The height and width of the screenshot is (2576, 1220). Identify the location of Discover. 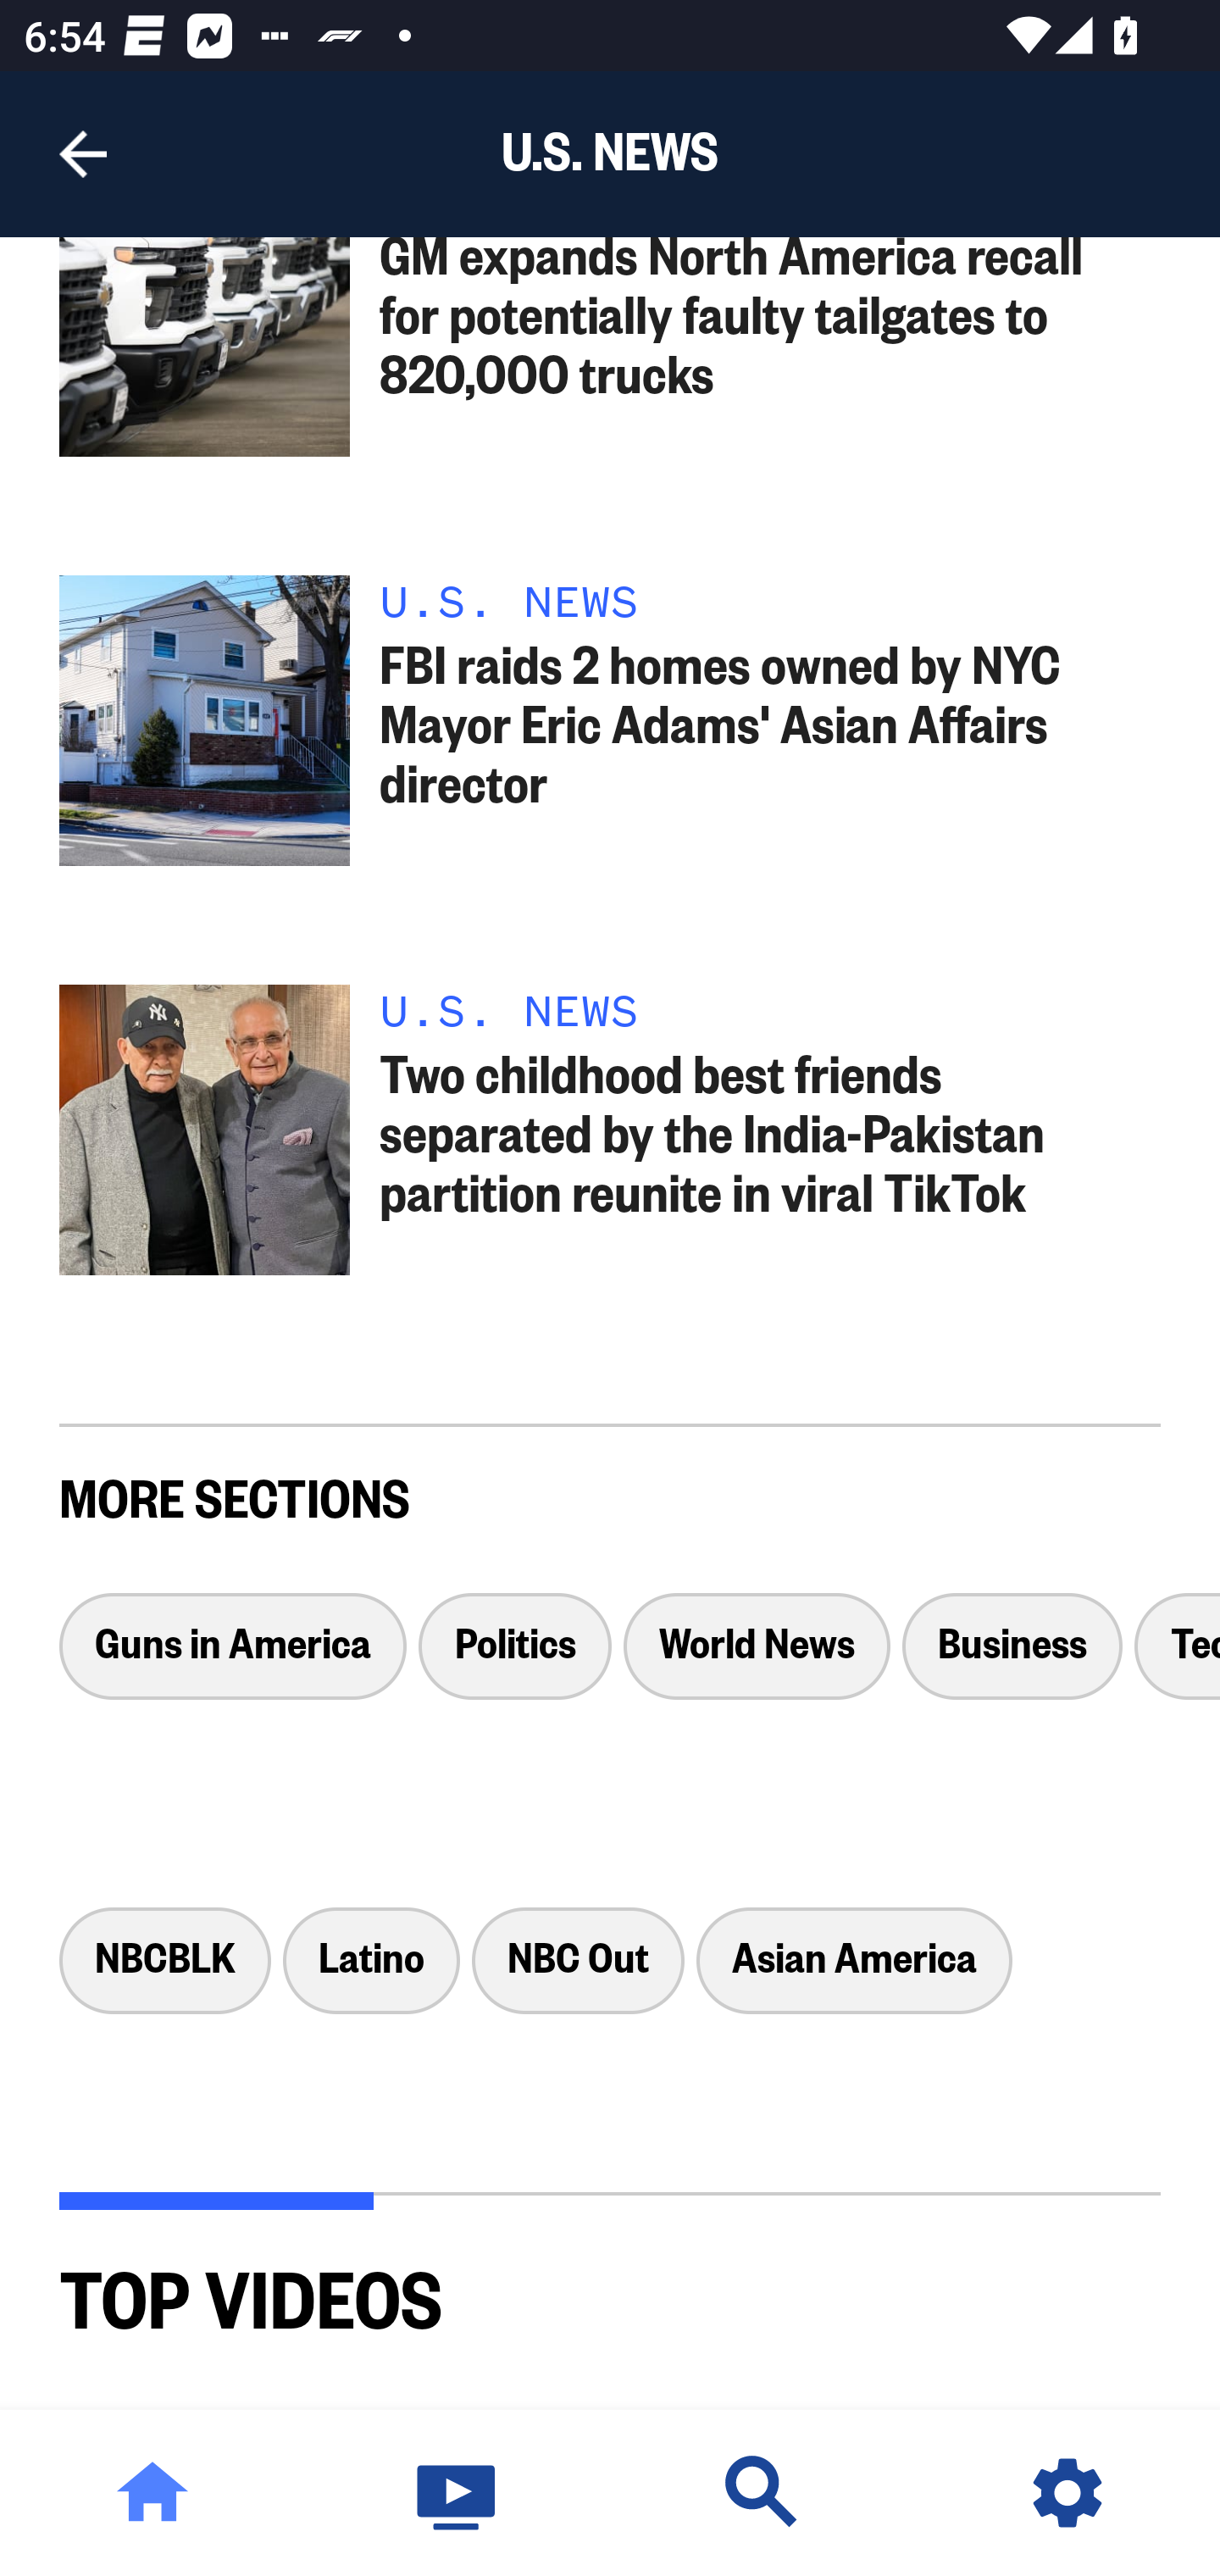
(762, 2493).